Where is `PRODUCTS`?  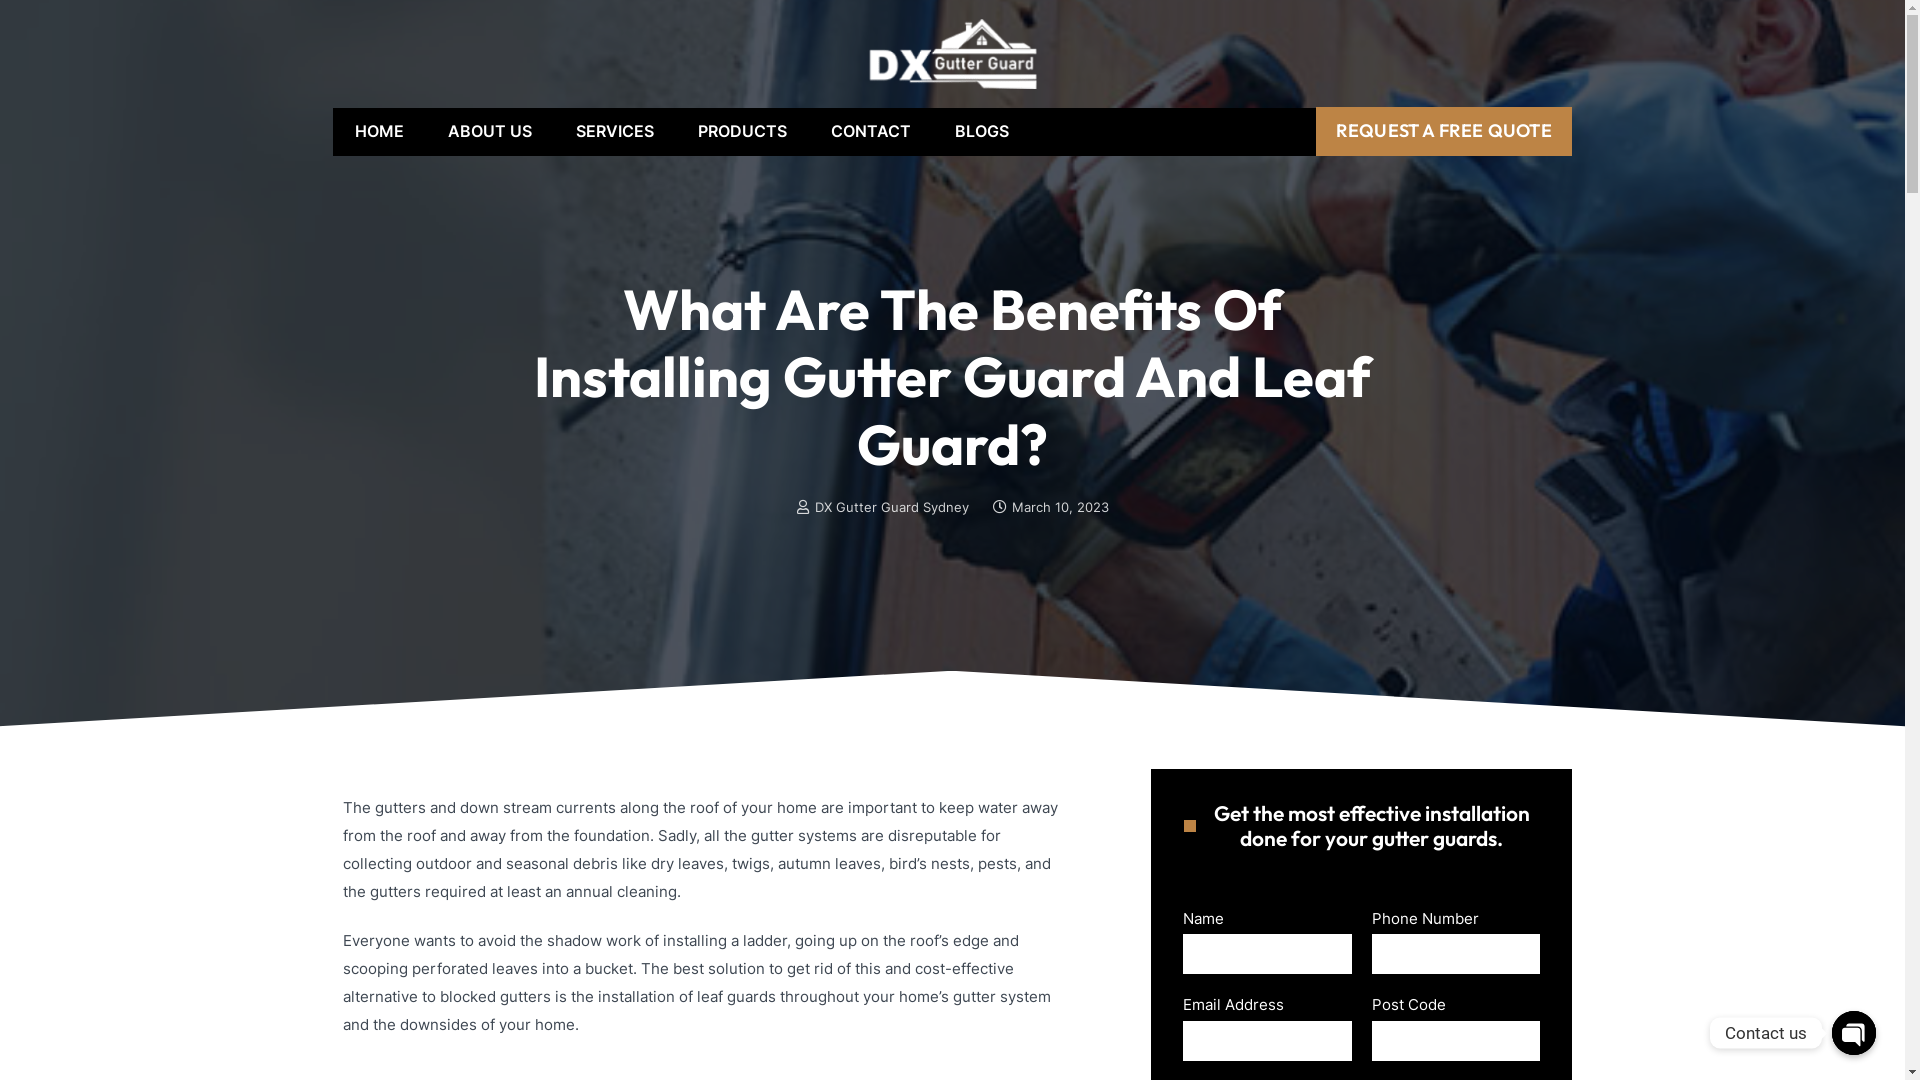
PRODUCTS is located at coordinates (742, 132).